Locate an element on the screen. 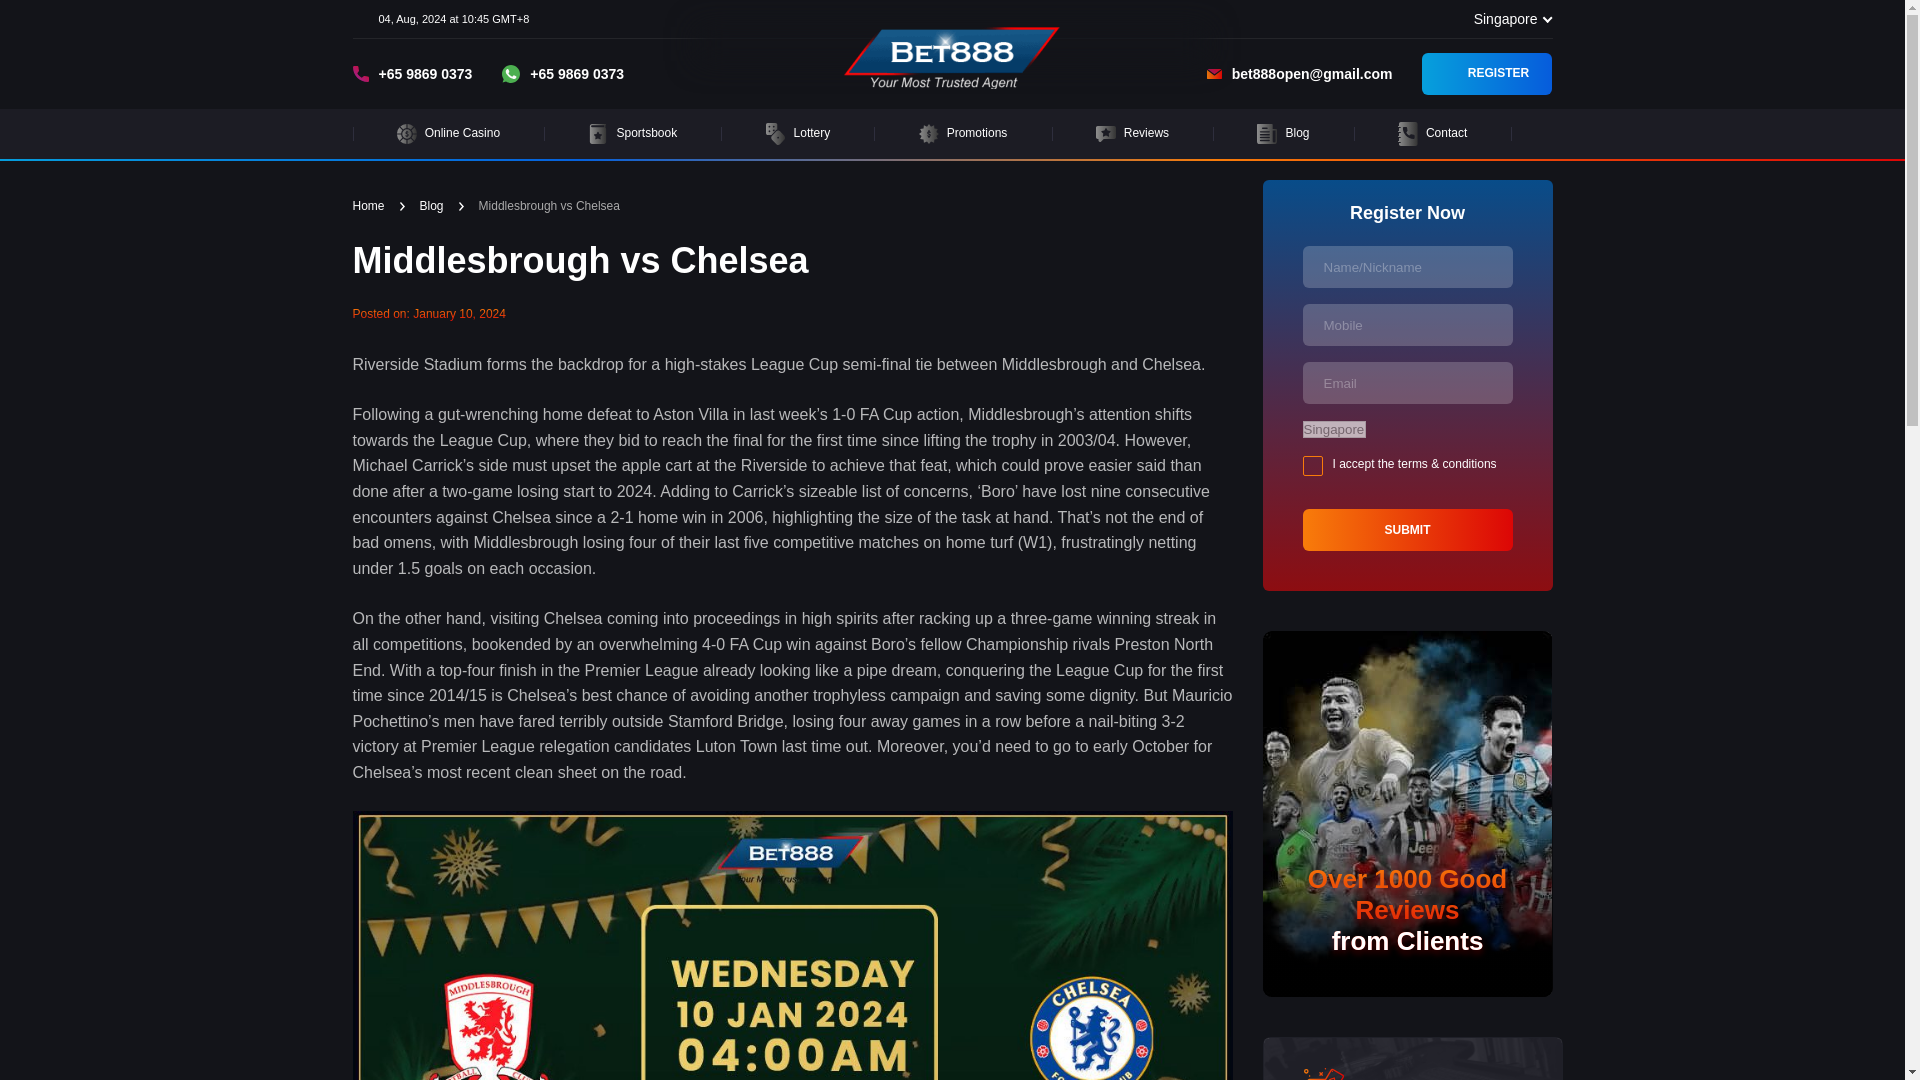 This screenshot has height=1080, width=1920. Online Casino is located at coordinates (448, 134).